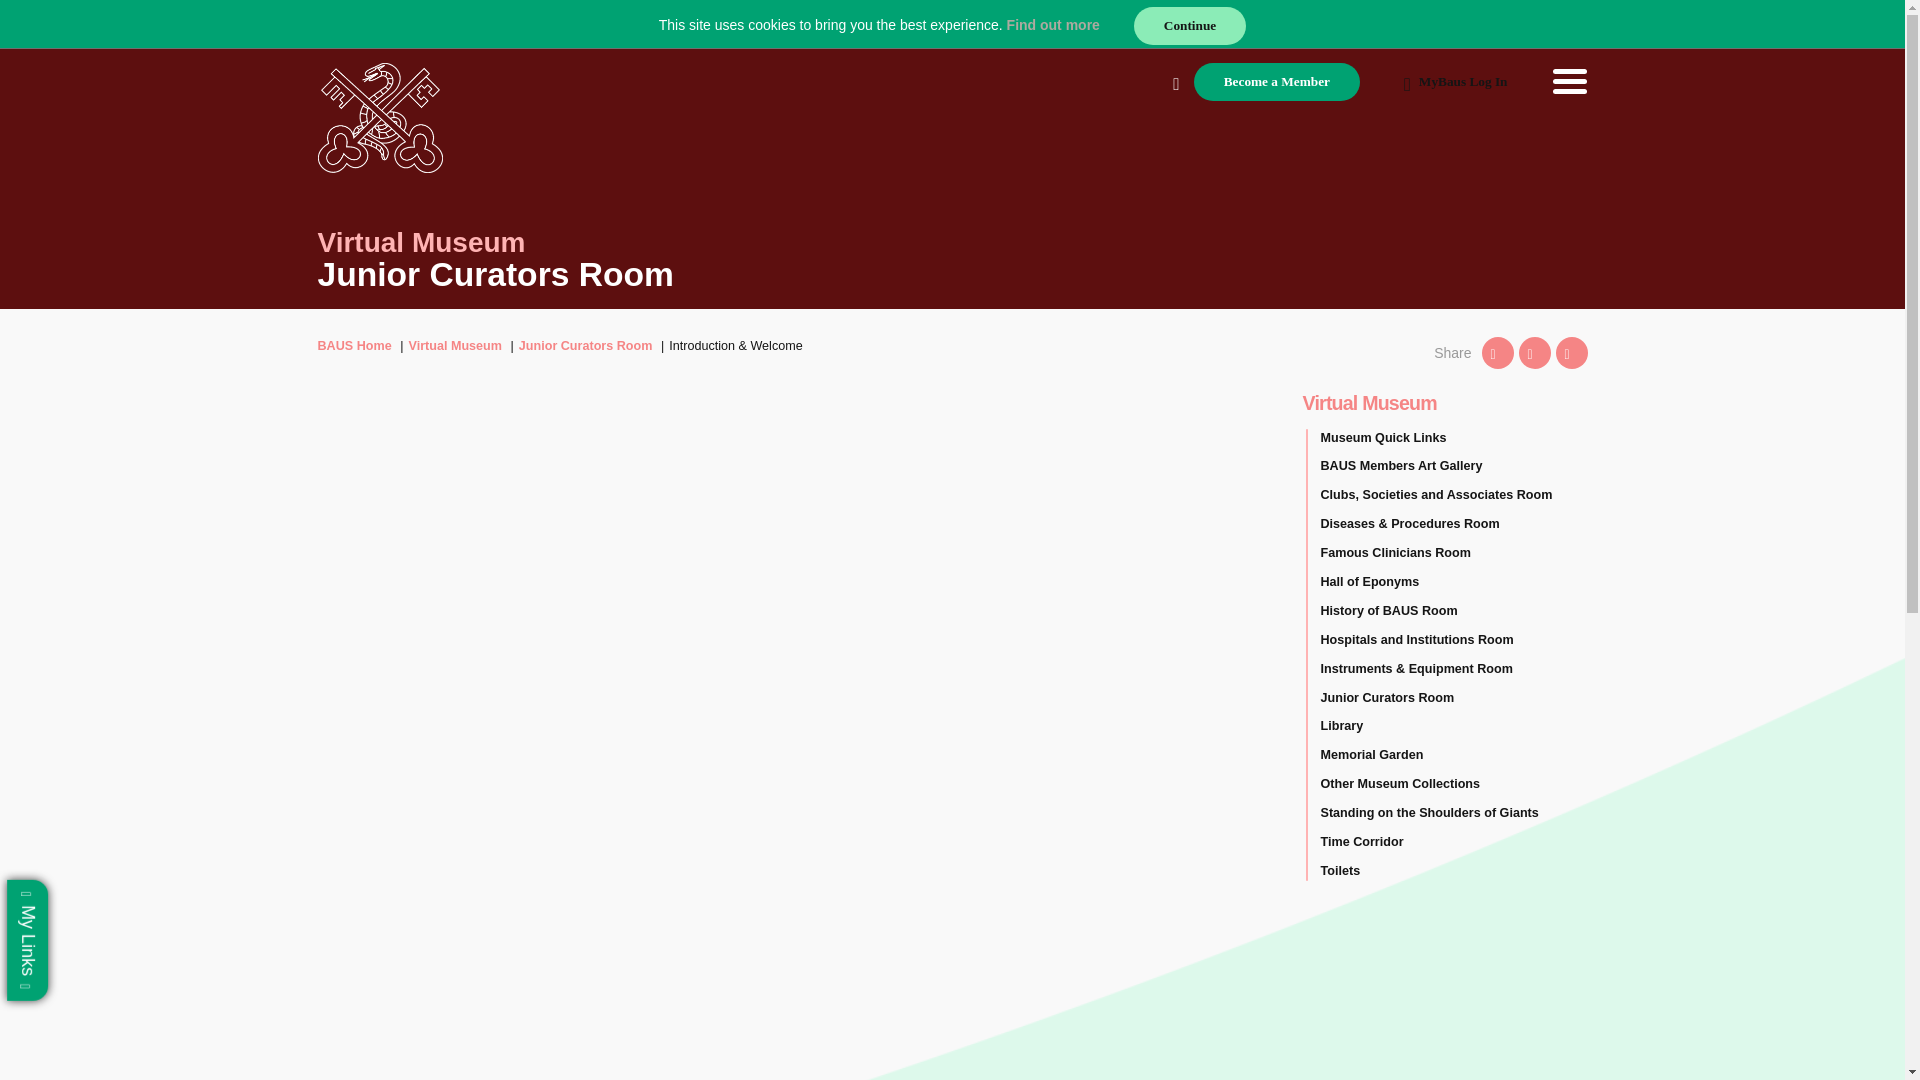 The width and height of the screenshot is (1920, 1080). I want to click on MyBaus Log In, so click(1456, 82).